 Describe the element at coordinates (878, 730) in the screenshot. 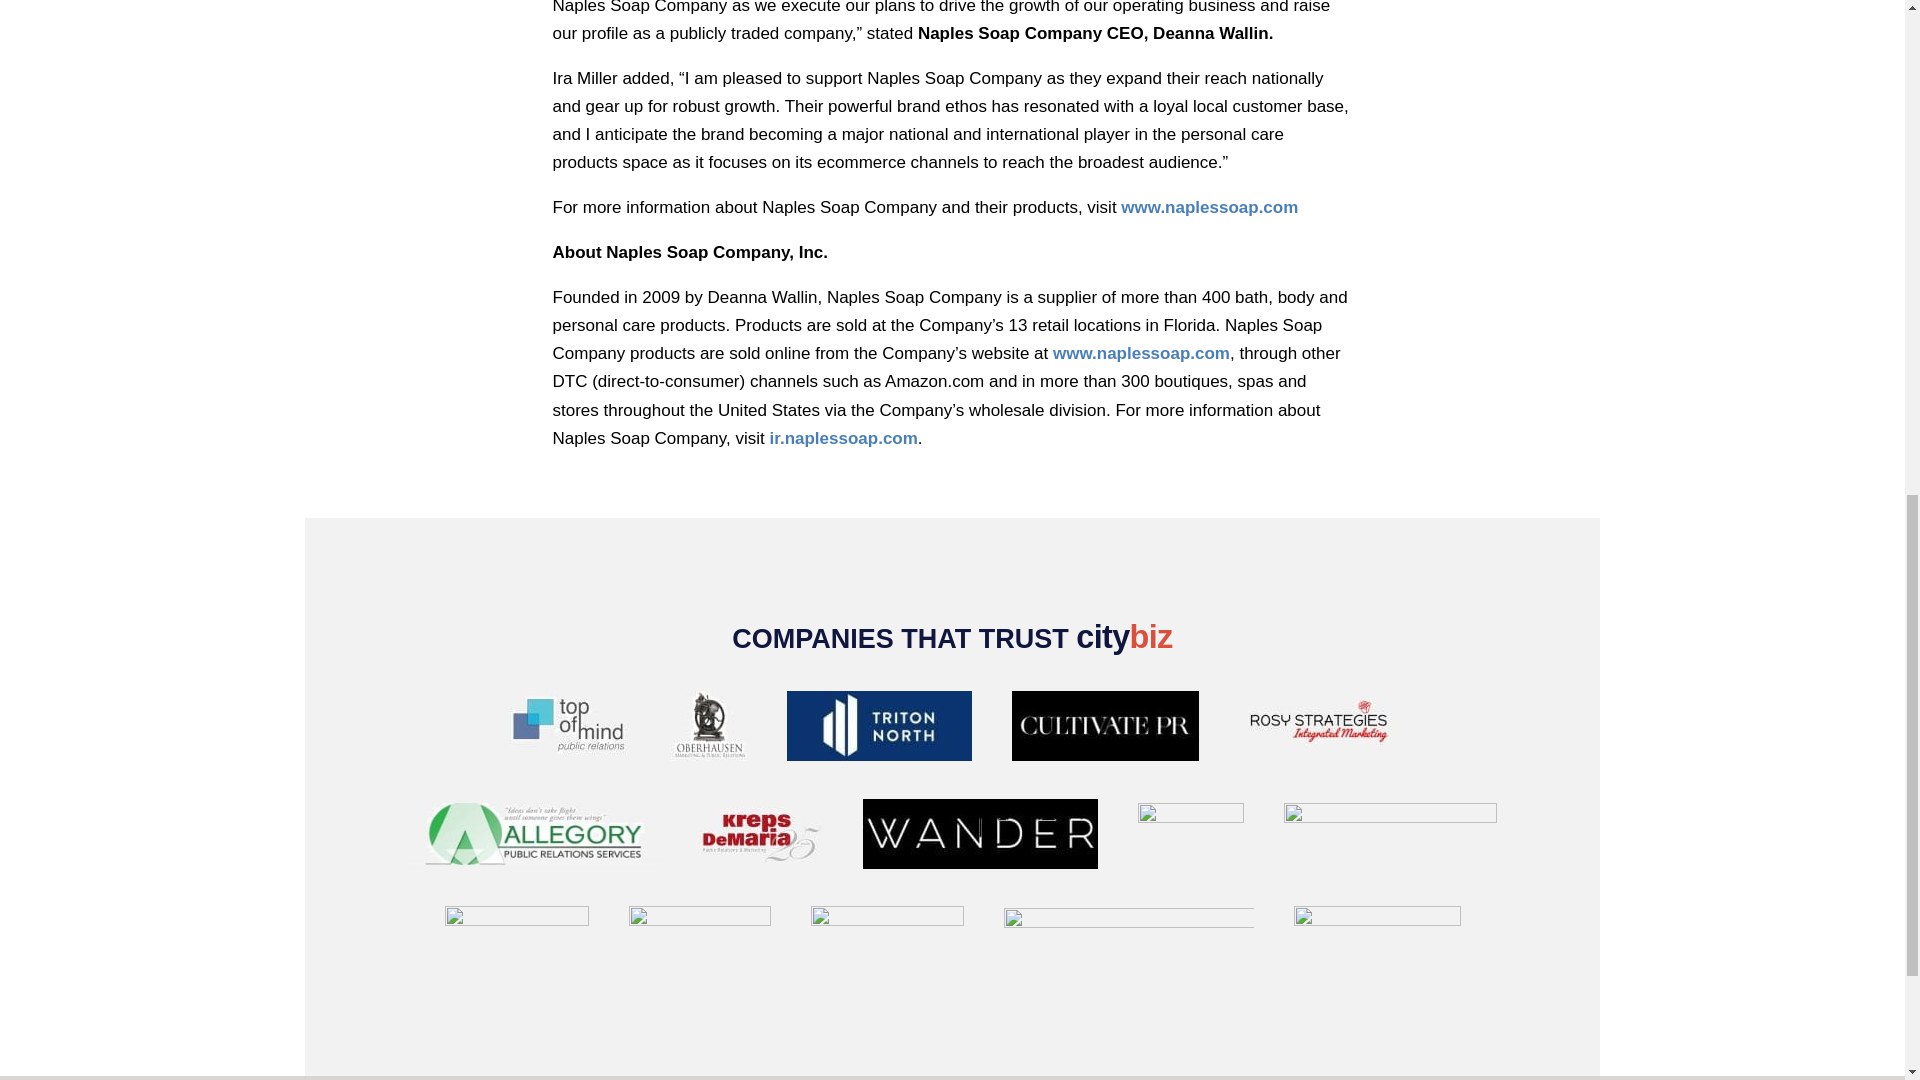

I see `Triton North` at that location.